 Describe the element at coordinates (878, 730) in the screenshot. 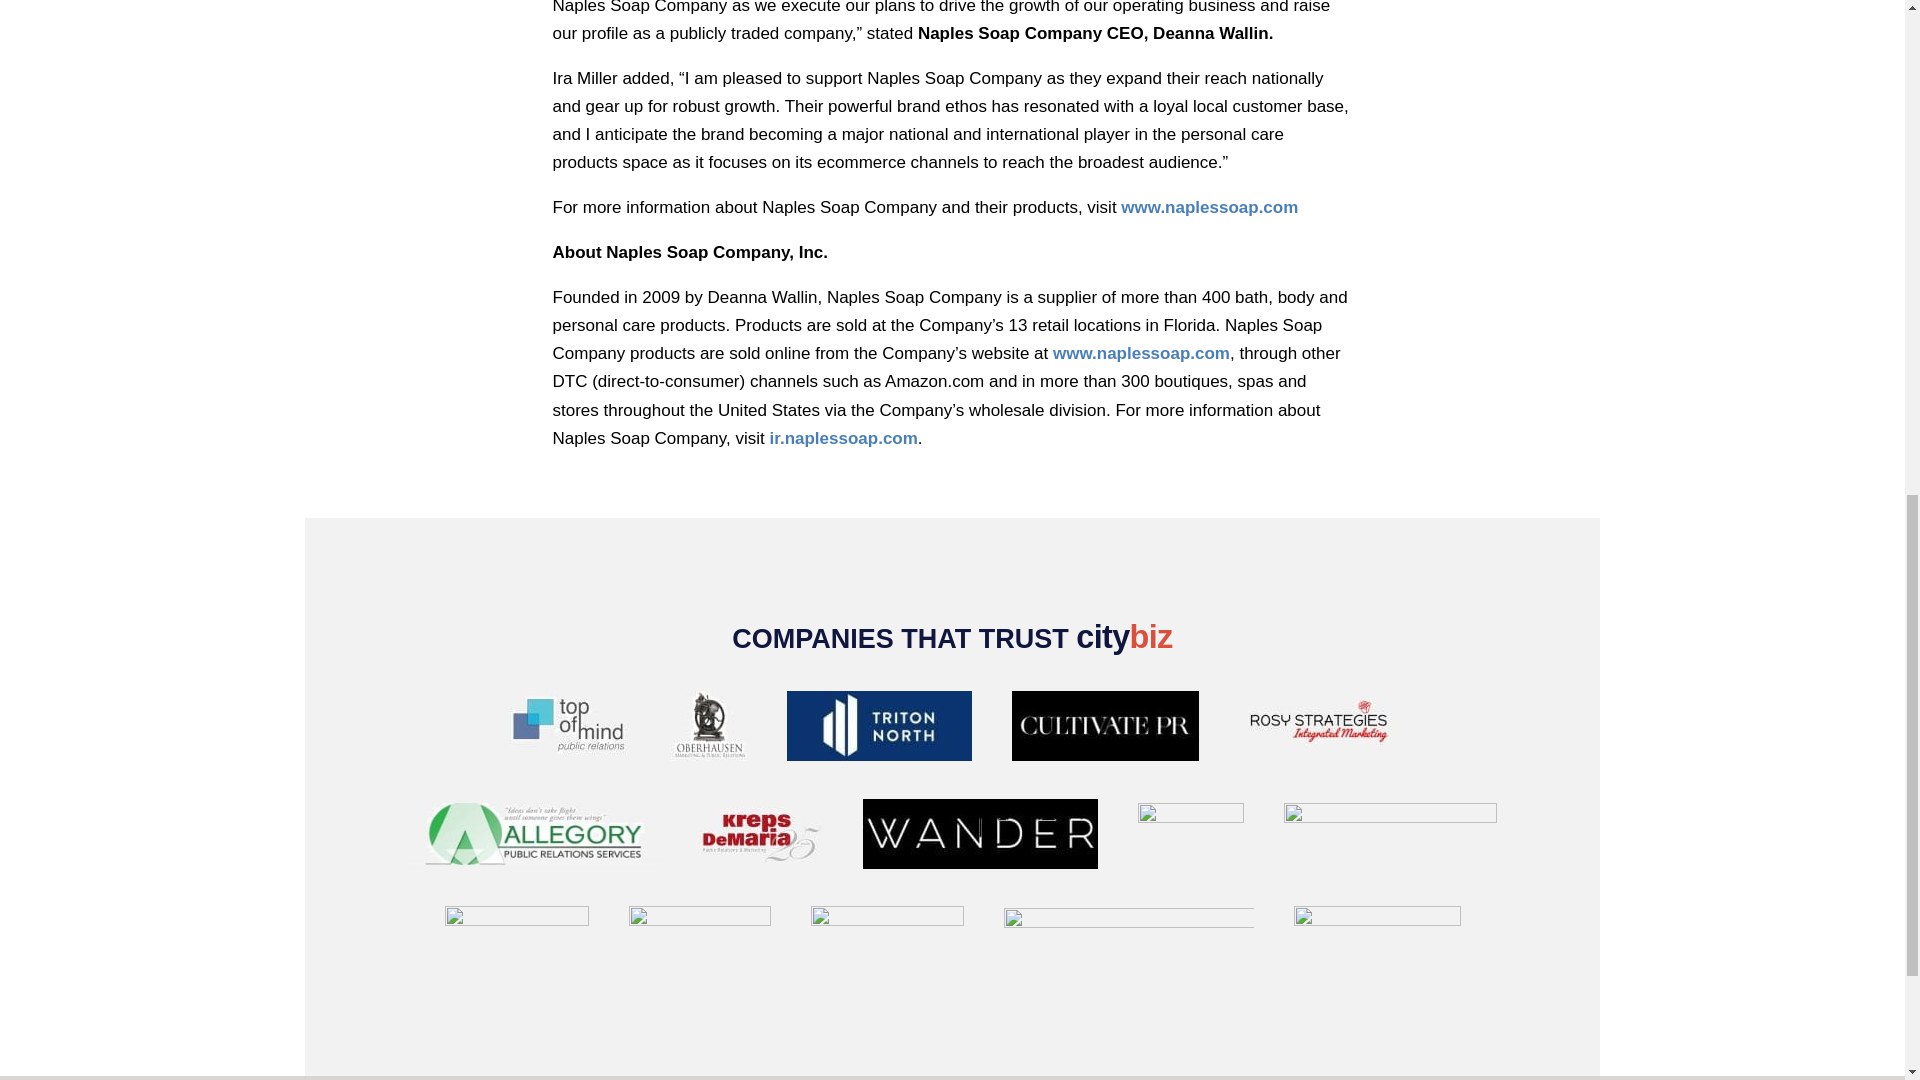

I see `Triton North` at that location.